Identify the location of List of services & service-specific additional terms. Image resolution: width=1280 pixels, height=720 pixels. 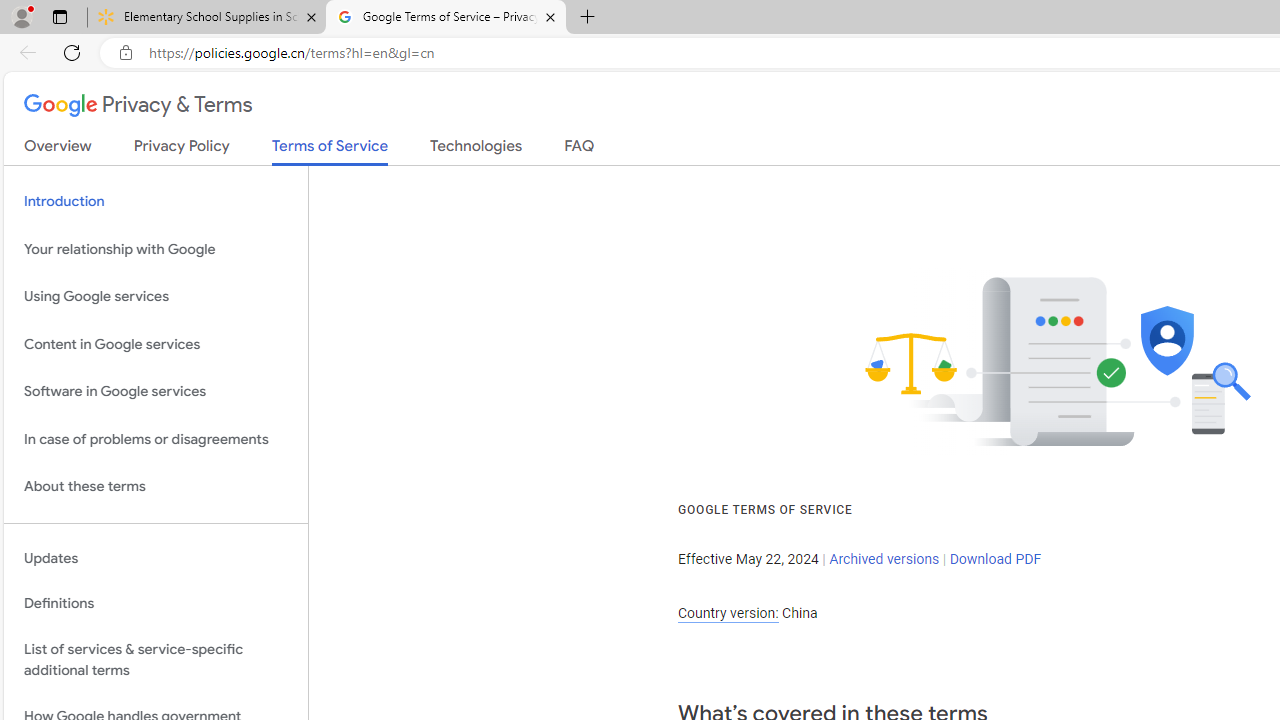
(156, 660).